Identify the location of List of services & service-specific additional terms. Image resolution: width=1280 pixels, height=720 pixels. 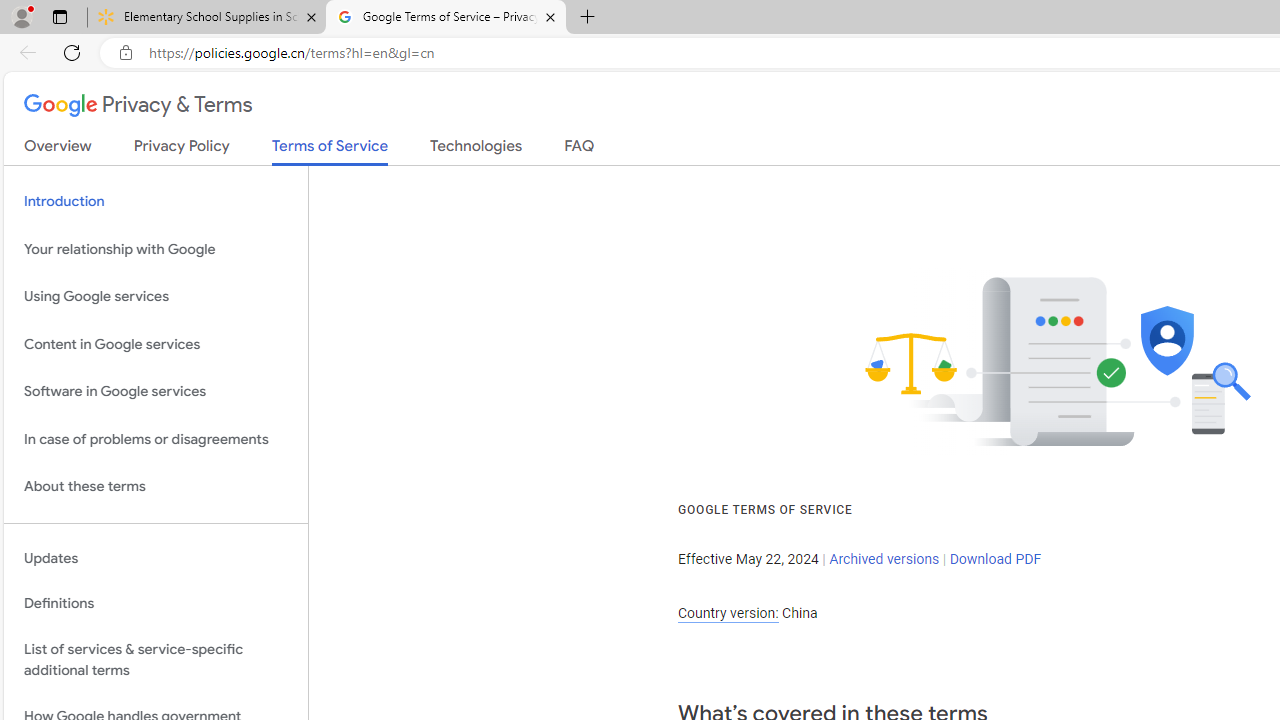
(156, 660).